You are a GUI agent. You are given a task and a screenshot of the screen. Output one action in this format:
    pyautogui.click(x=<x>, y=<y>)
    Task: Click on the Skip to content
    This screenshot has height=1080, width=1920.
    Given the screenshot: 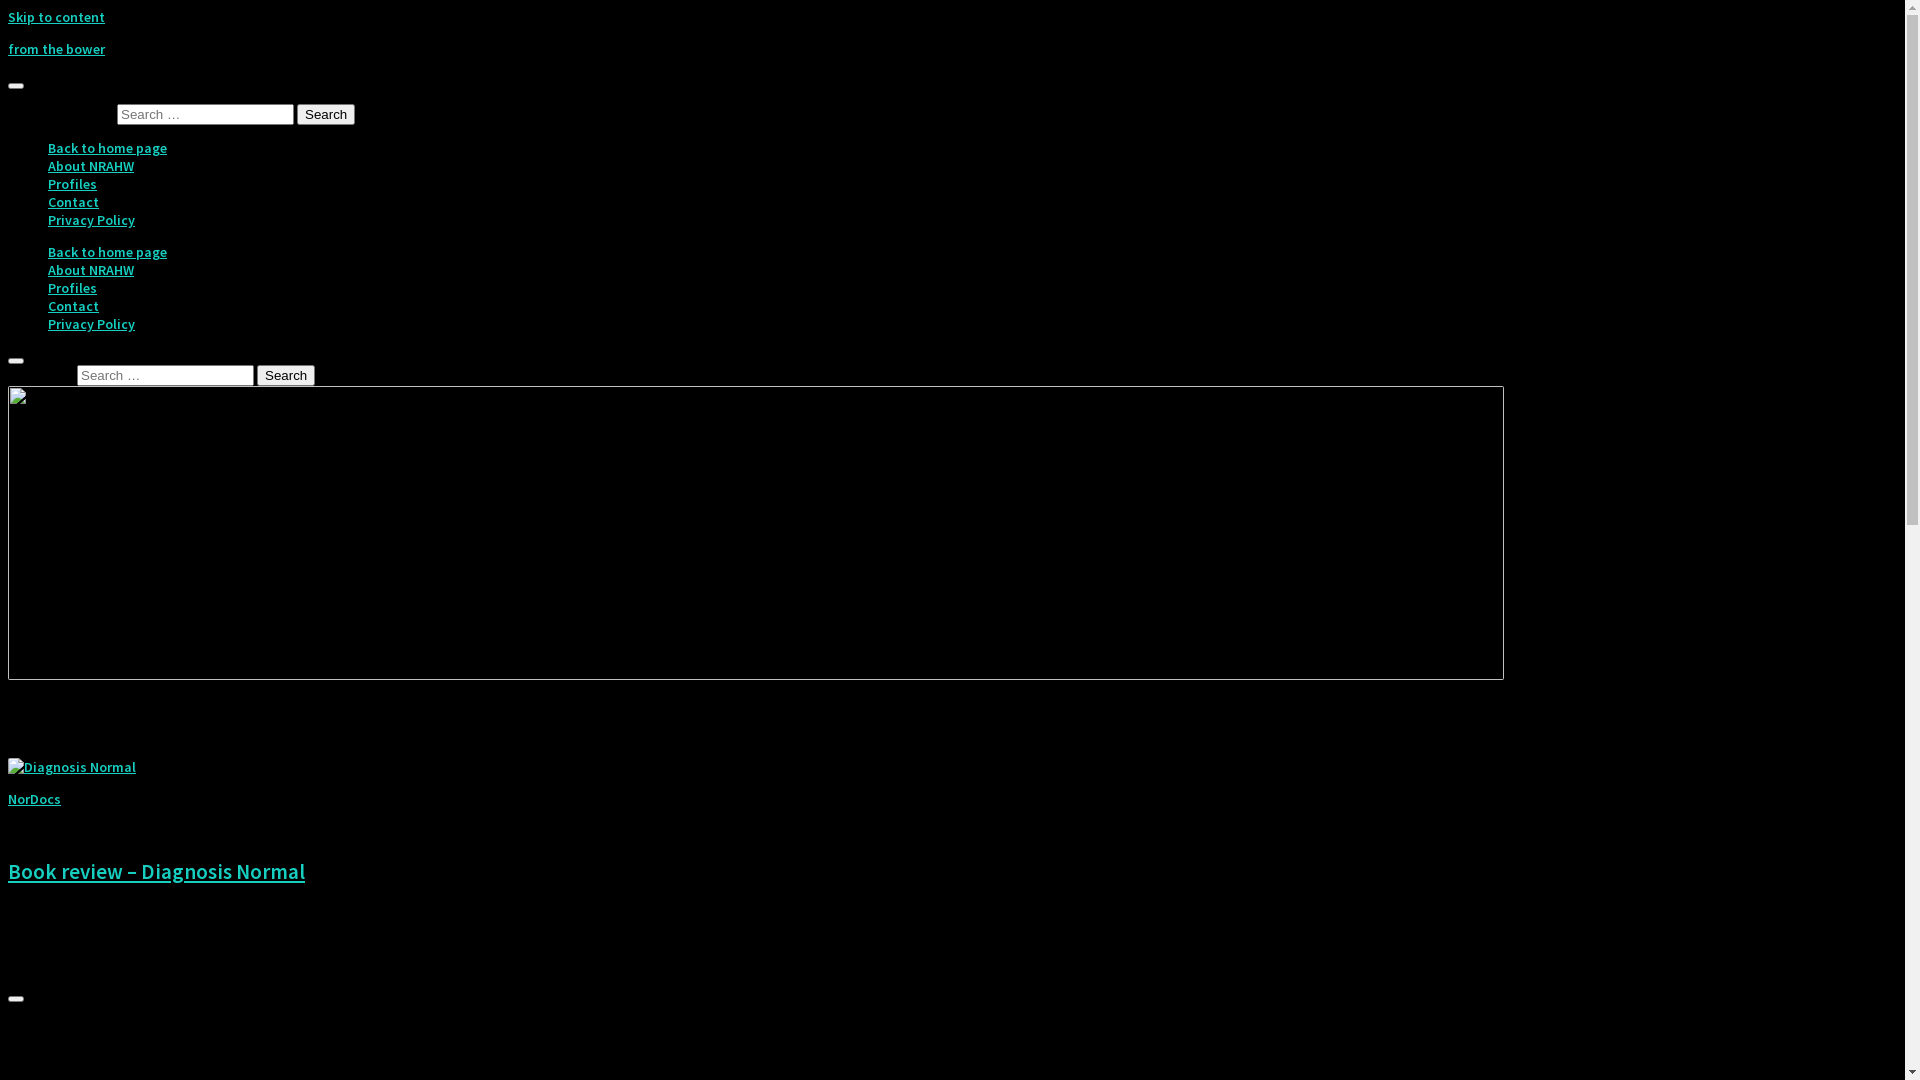 What is the action you would take?
    pyautogui.click(x=56, y=17)
    